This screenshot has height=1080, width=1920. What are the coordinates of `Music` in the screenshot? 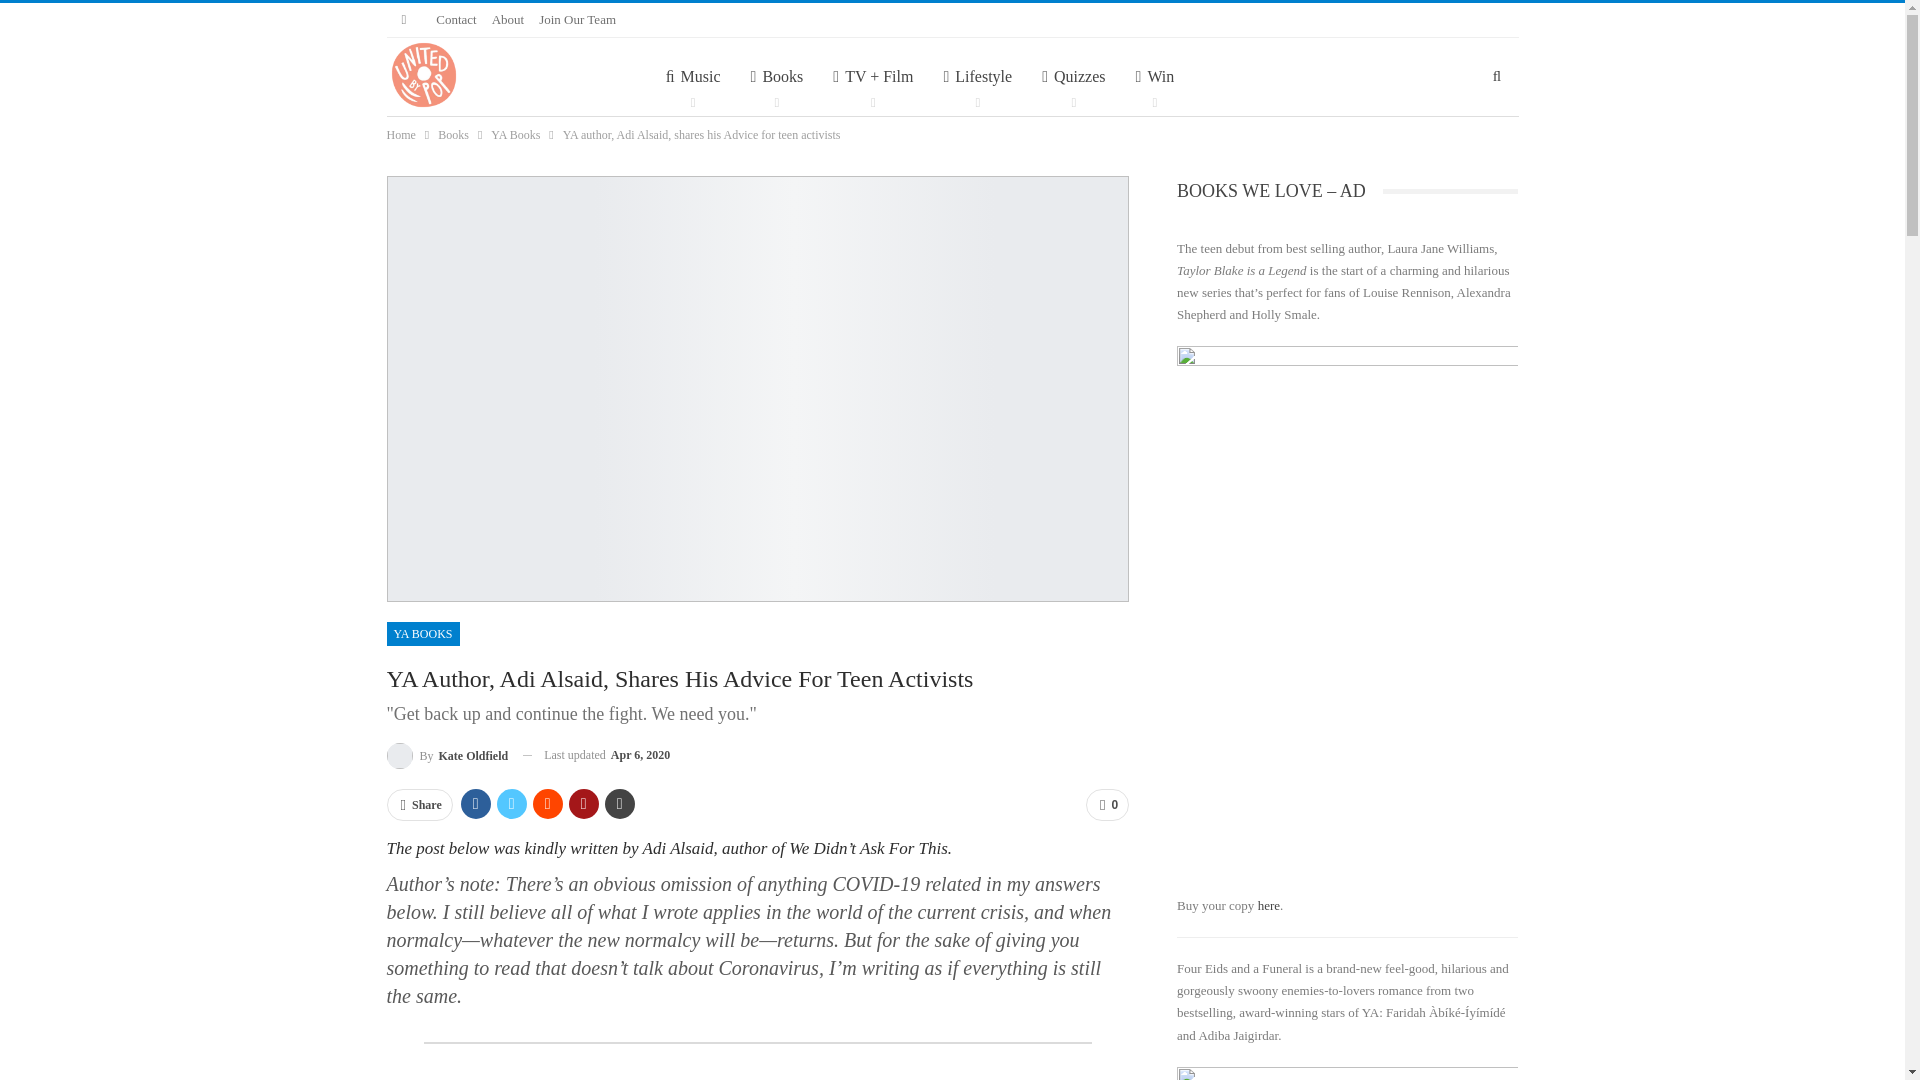 It's located at (692, 76).